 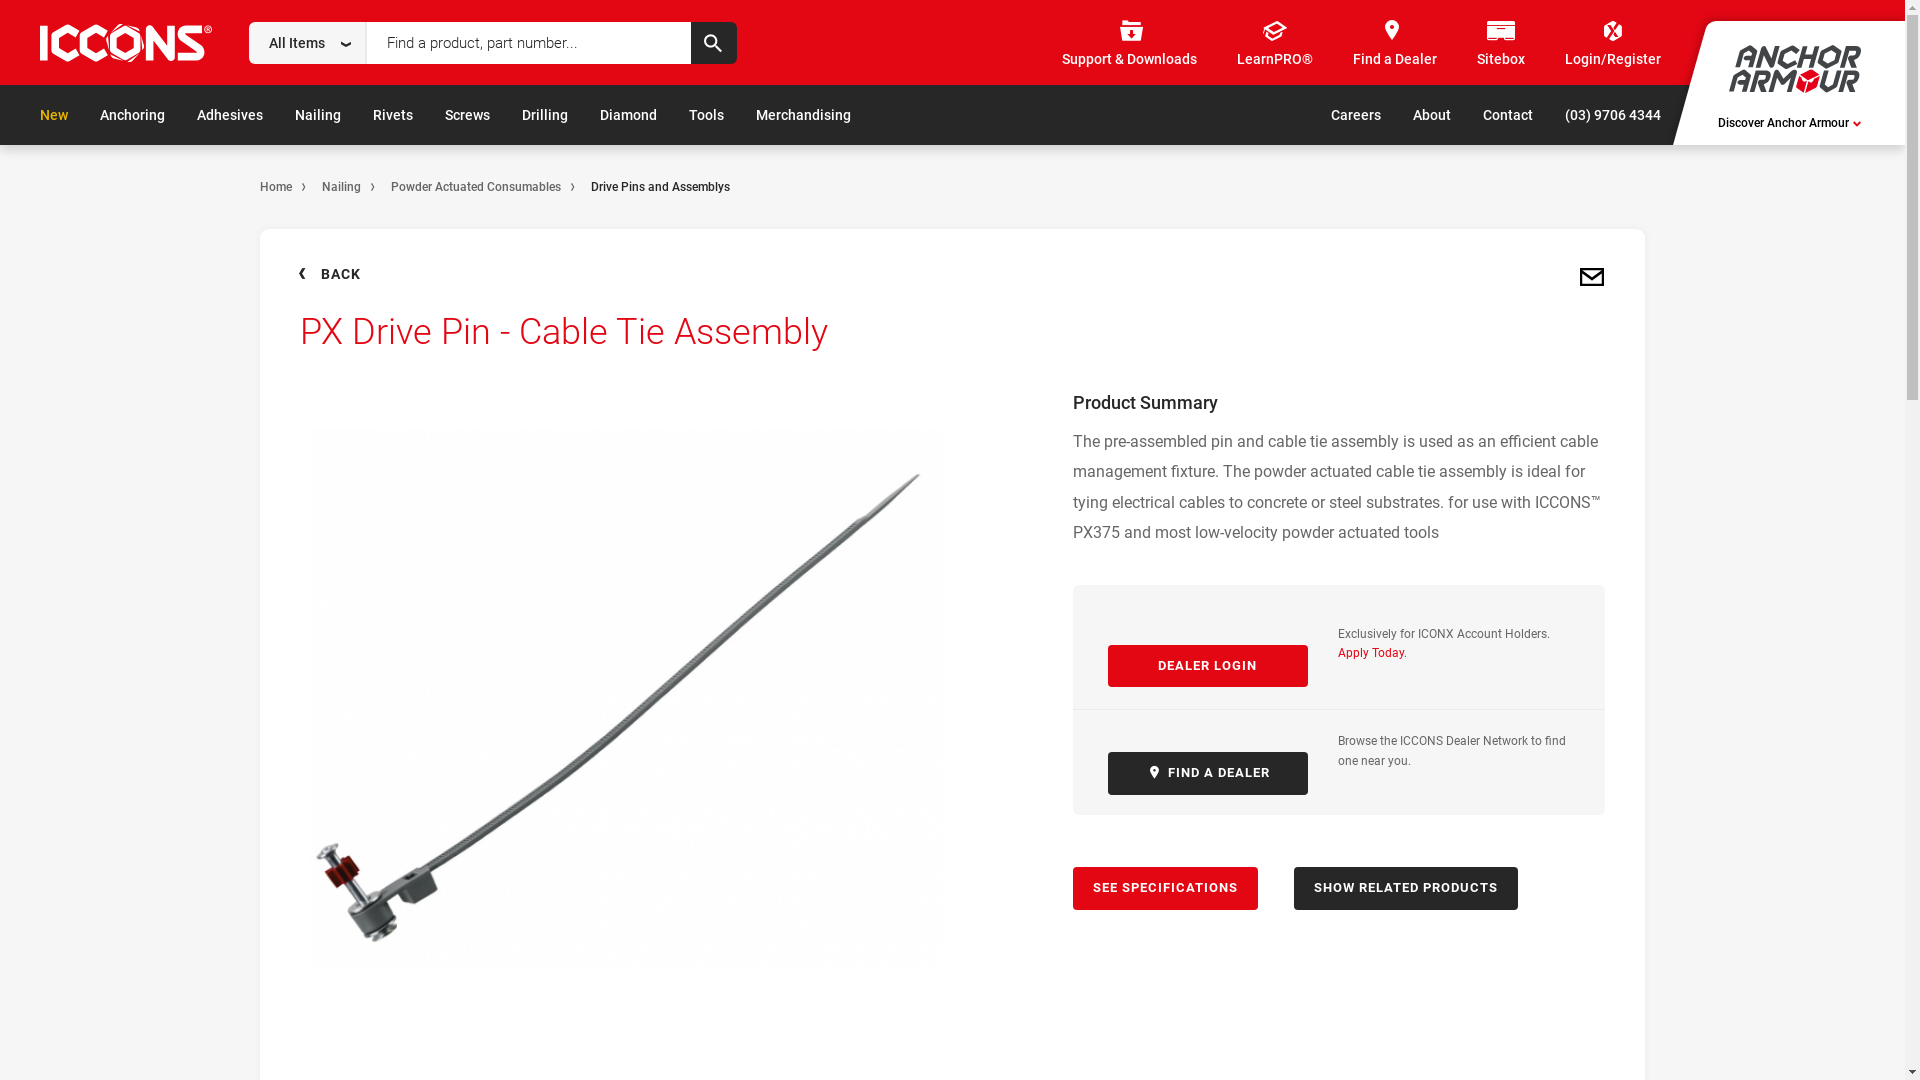 I want to click on Adhesives, so click(x=230, y=115).